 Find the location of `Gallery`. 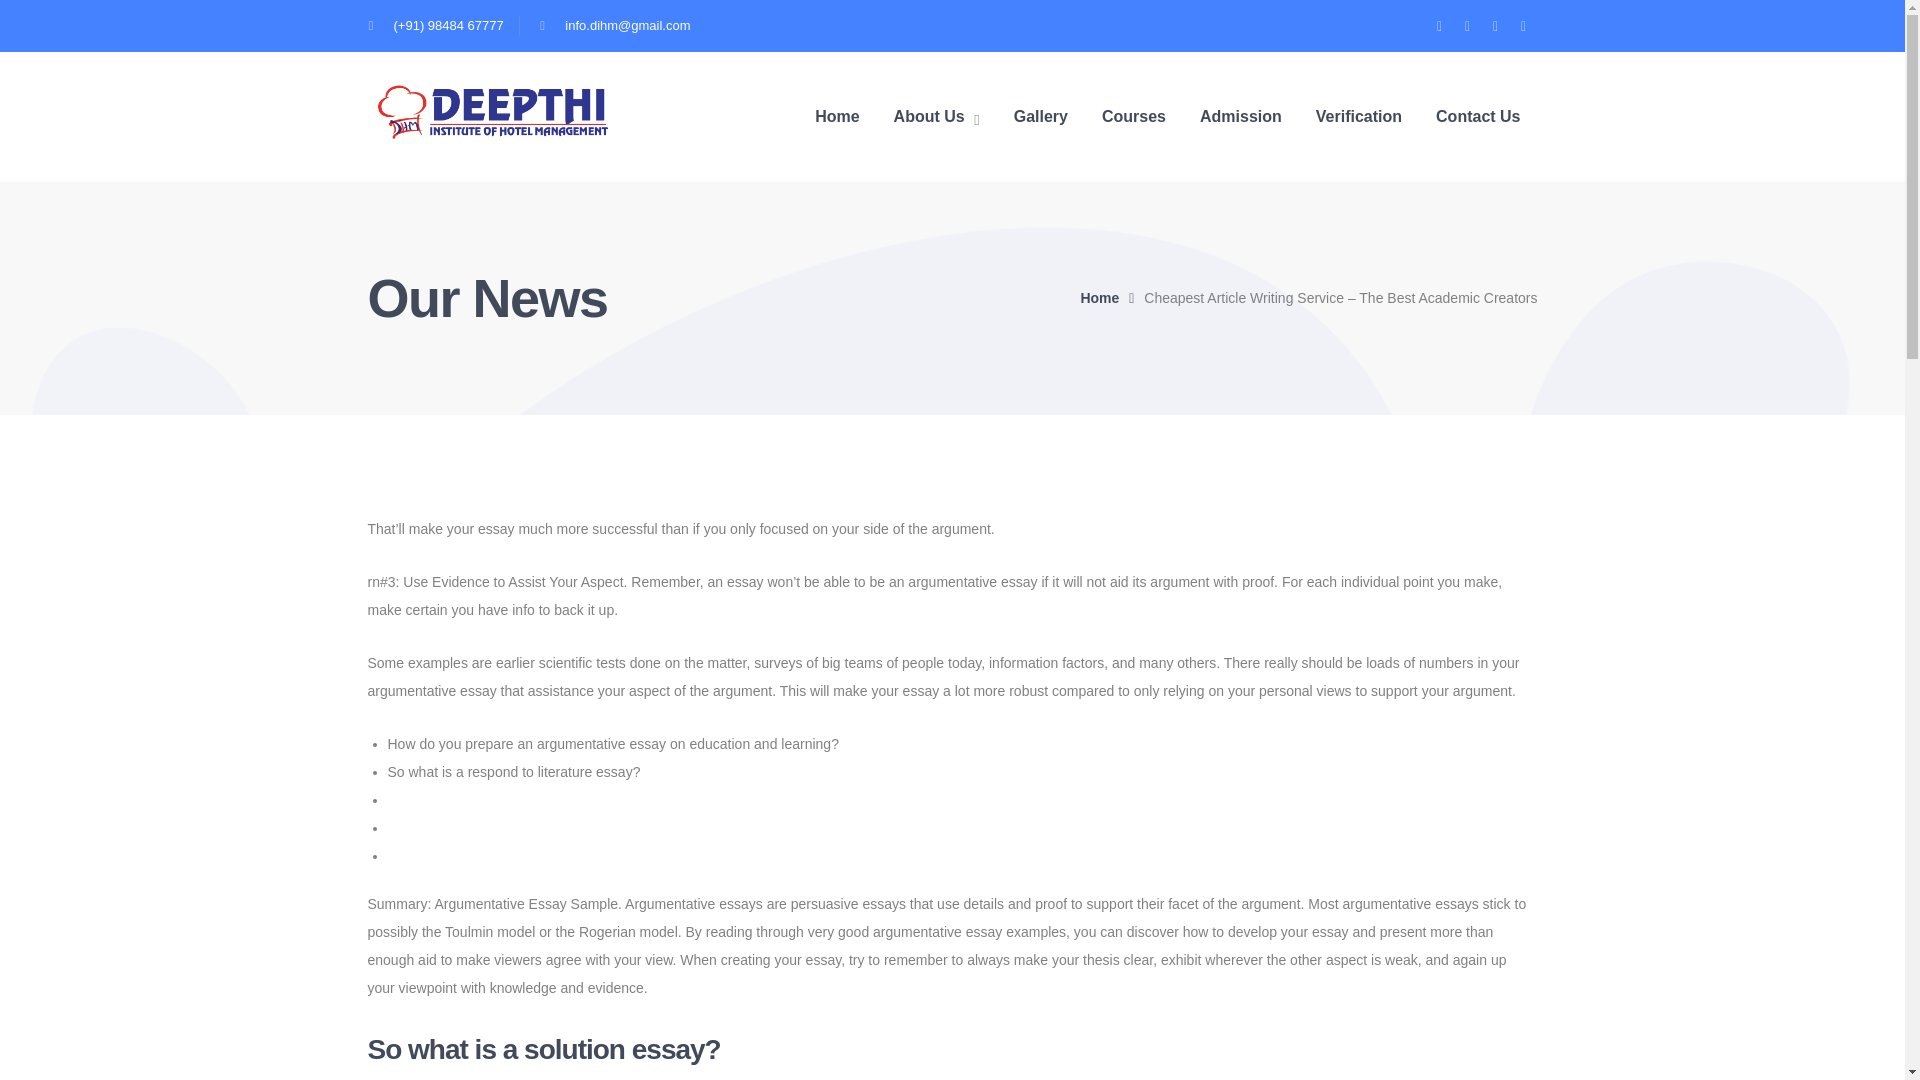

Gallery is located at coordinates (1040, 116).